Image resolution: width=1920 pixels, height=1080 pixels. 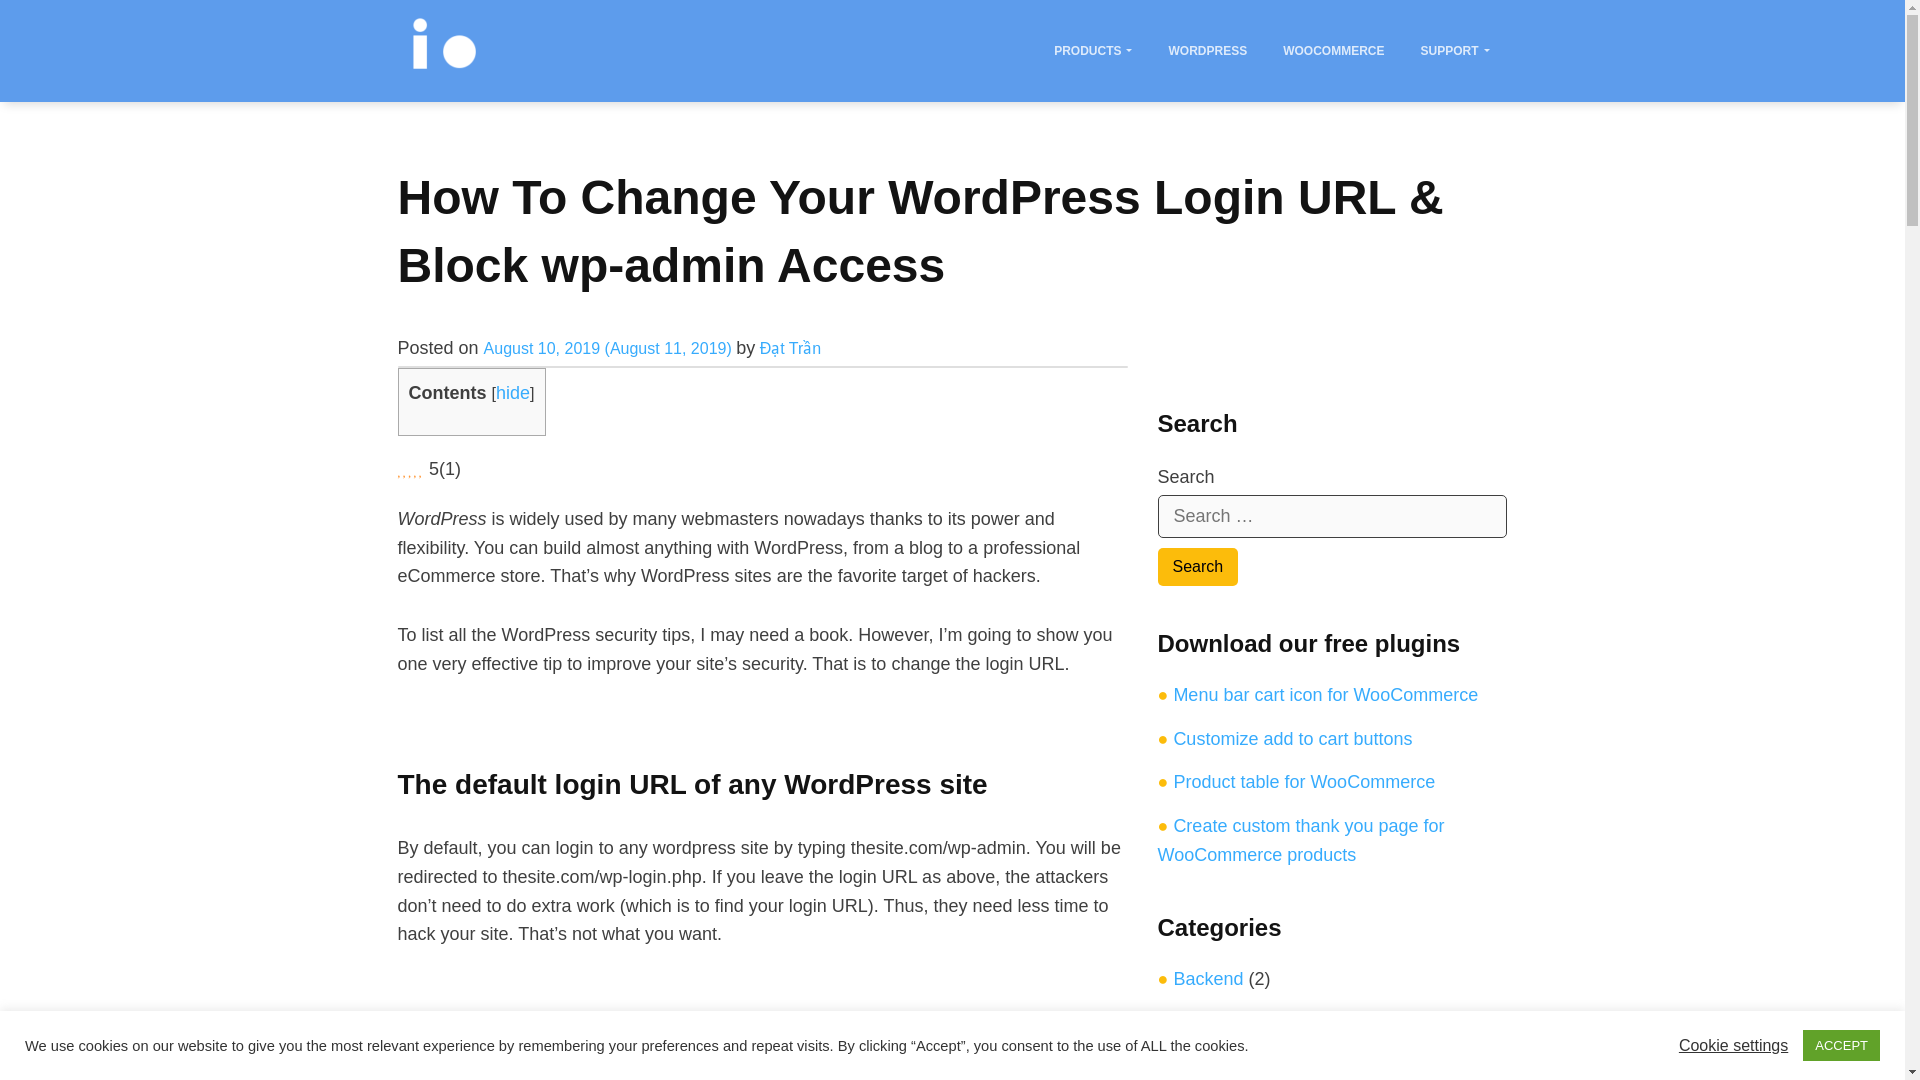 I want to click on Contact Form 7, so click(x=1235, y=1066).